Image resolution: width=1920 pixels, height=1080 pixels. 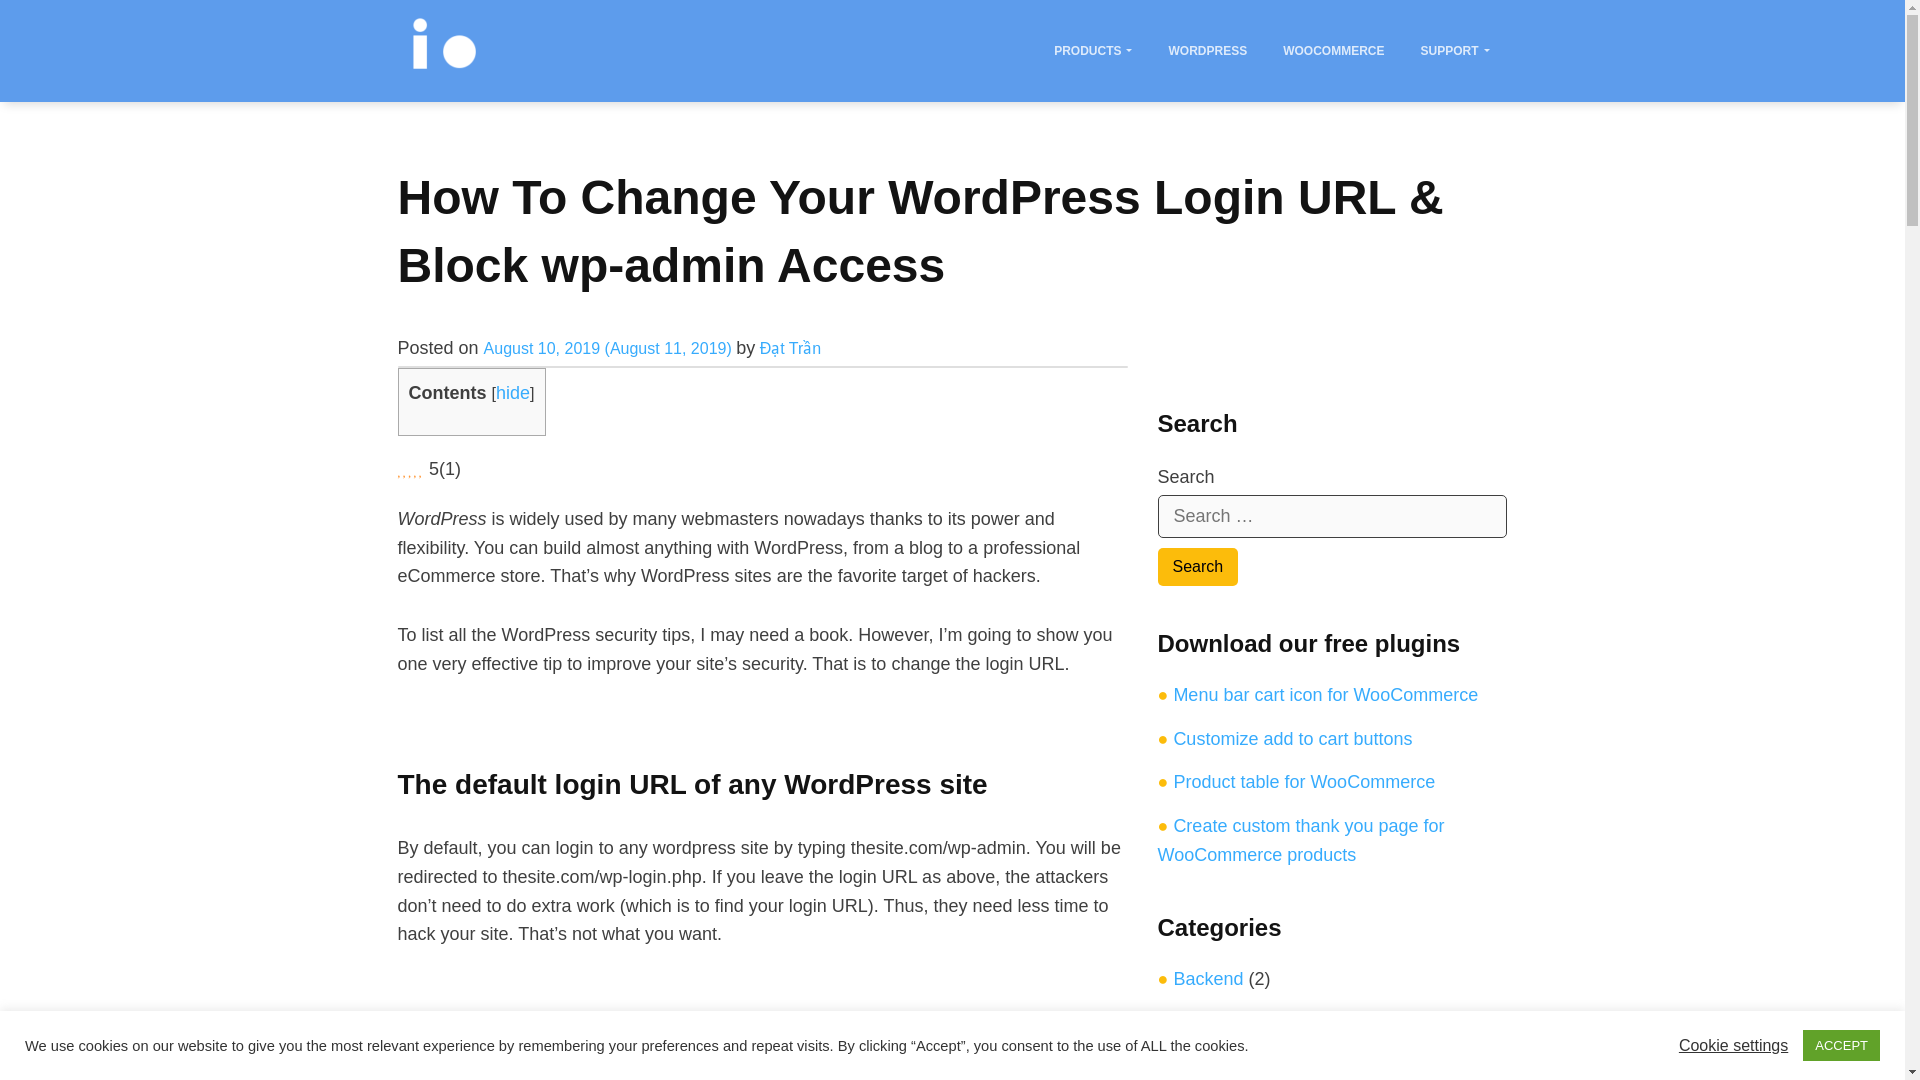 I want to click on Contact Form 7, so click(x=1235, y=1066).